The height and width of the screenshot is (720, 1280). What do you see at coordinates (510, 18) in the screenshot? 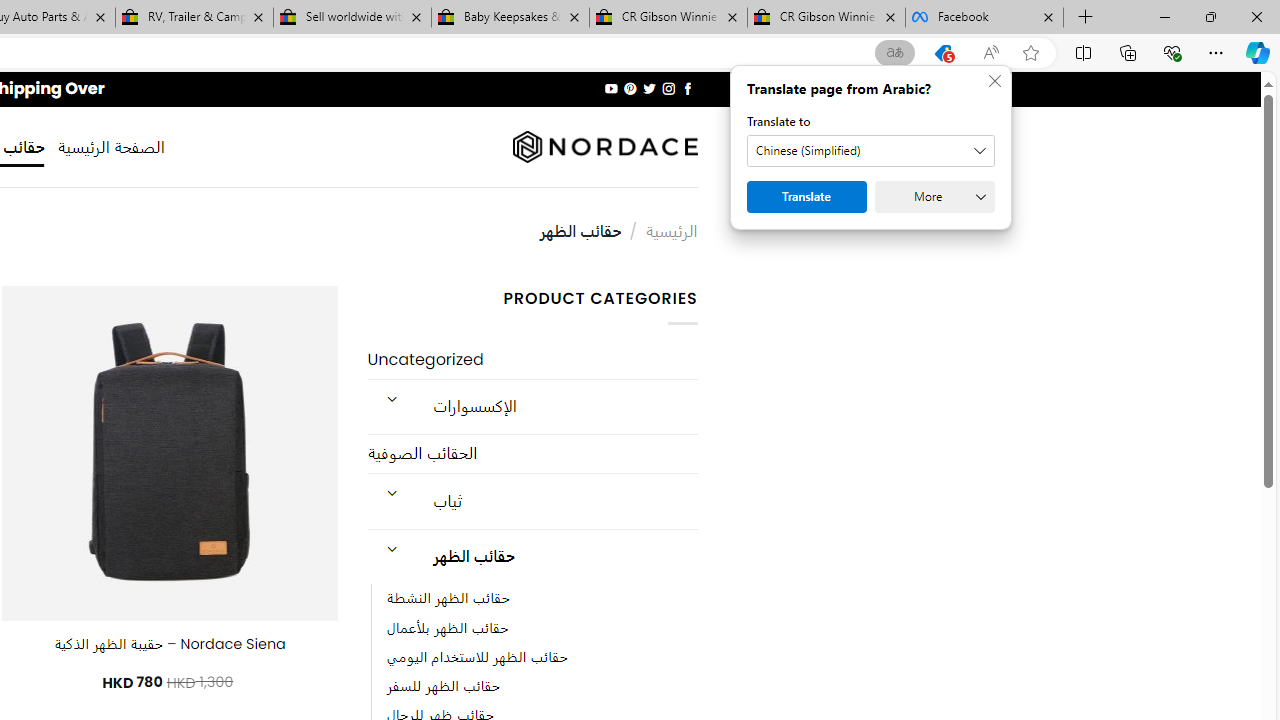
I see `Baby Keepsakes & Announcements for sale | eBay` at bounding box center [510, 18].